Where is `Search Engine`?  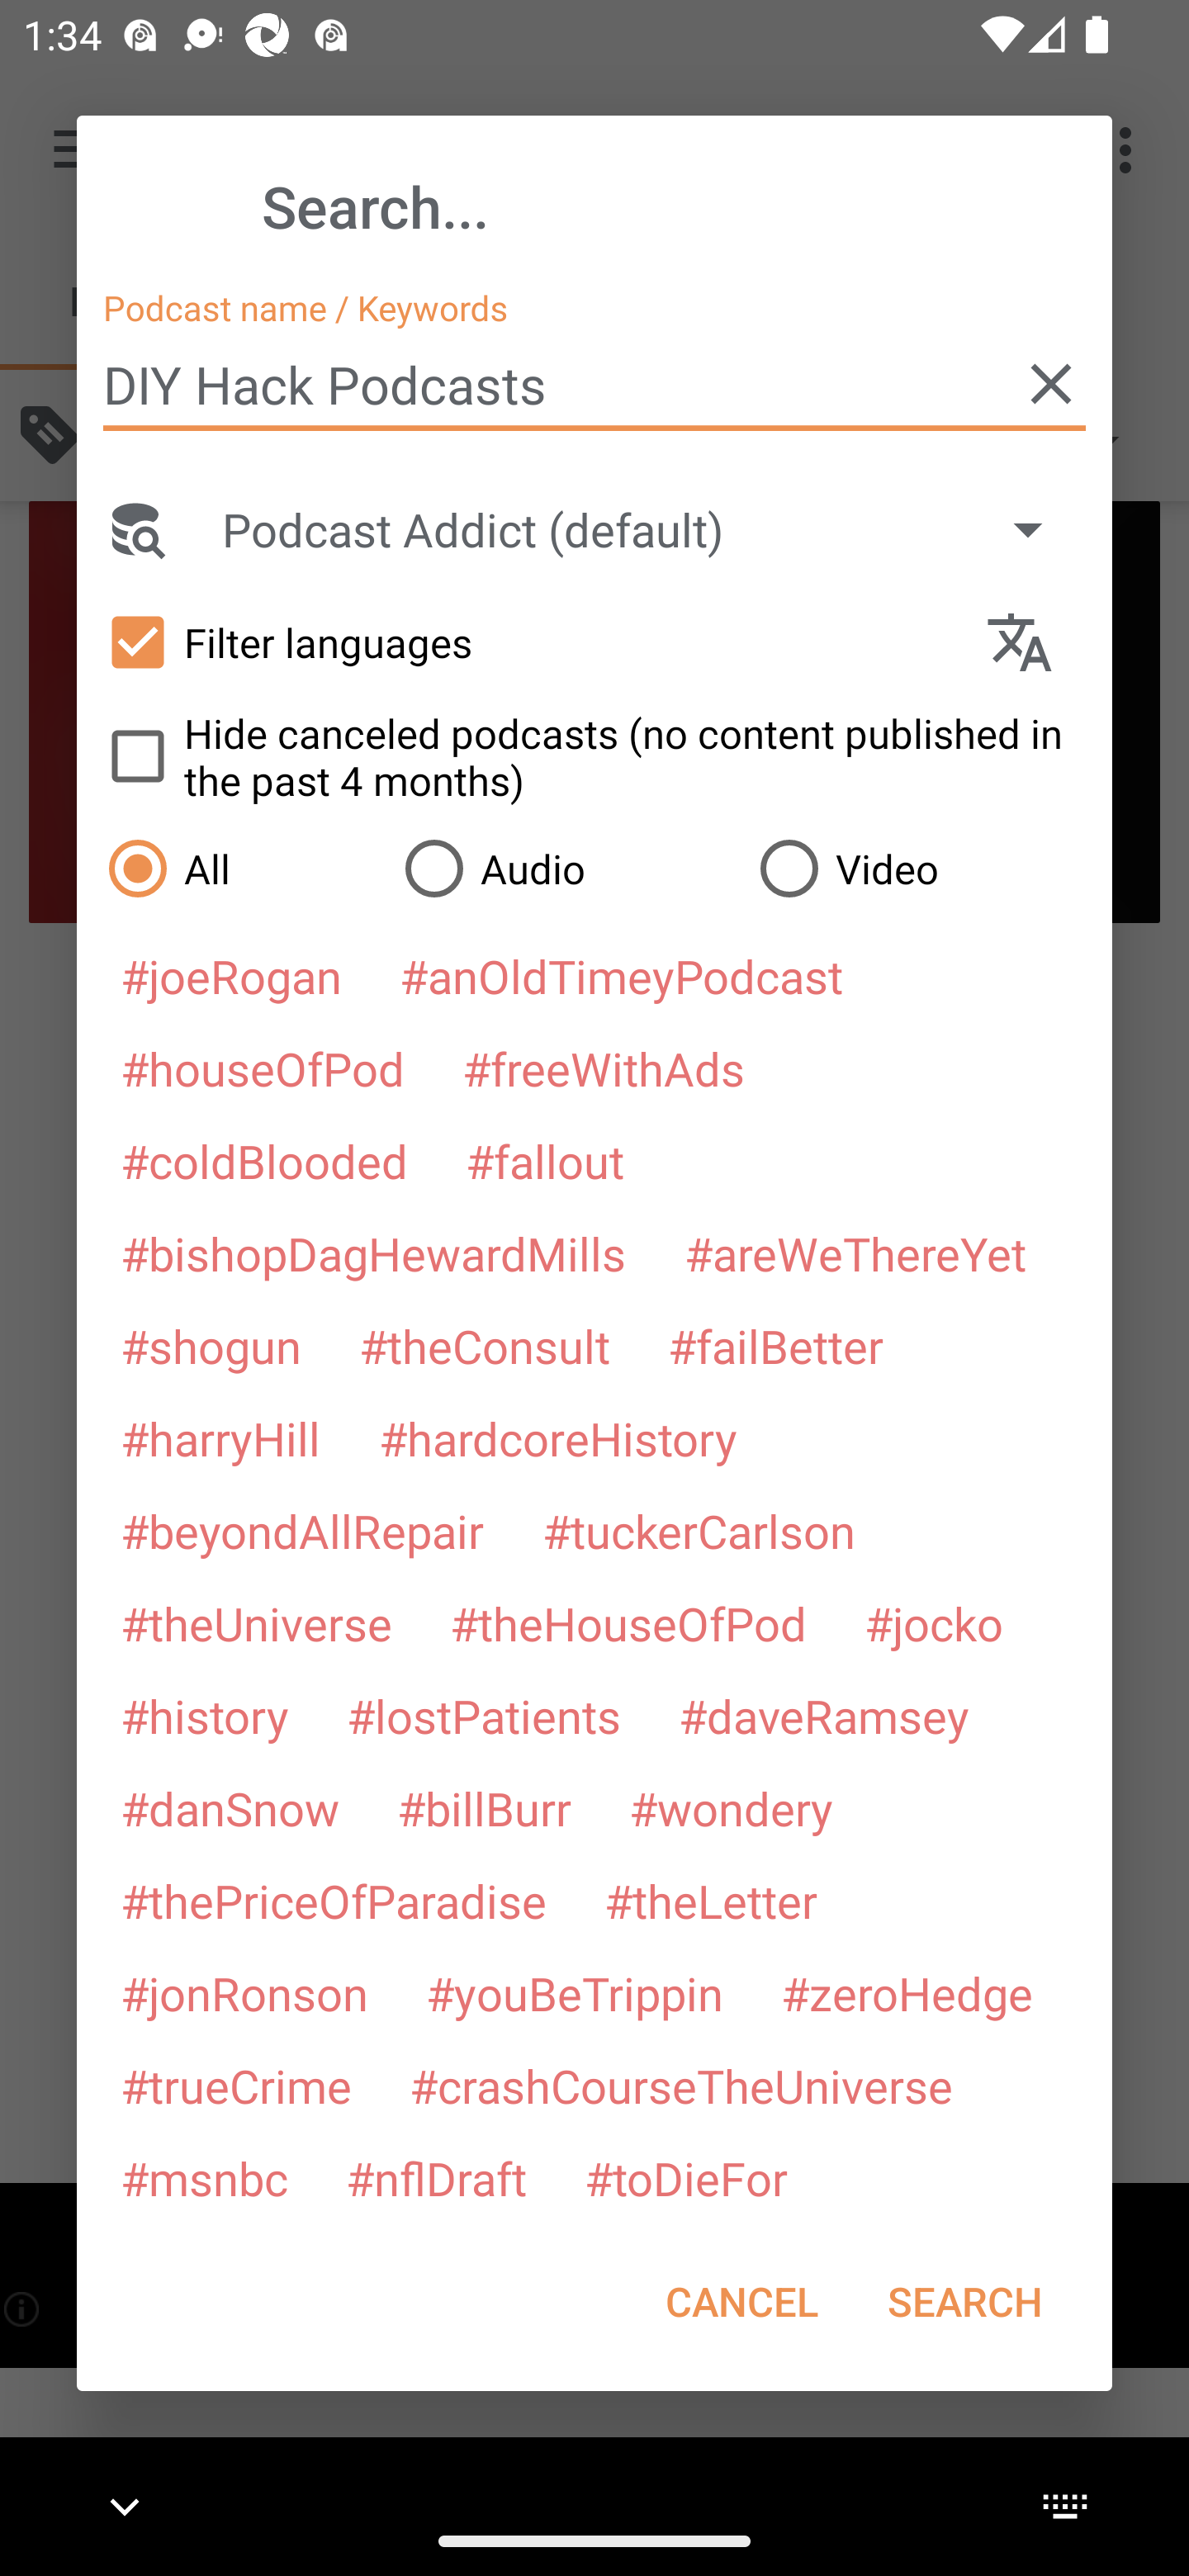 Search Engine is located at coordinates (135, 529).